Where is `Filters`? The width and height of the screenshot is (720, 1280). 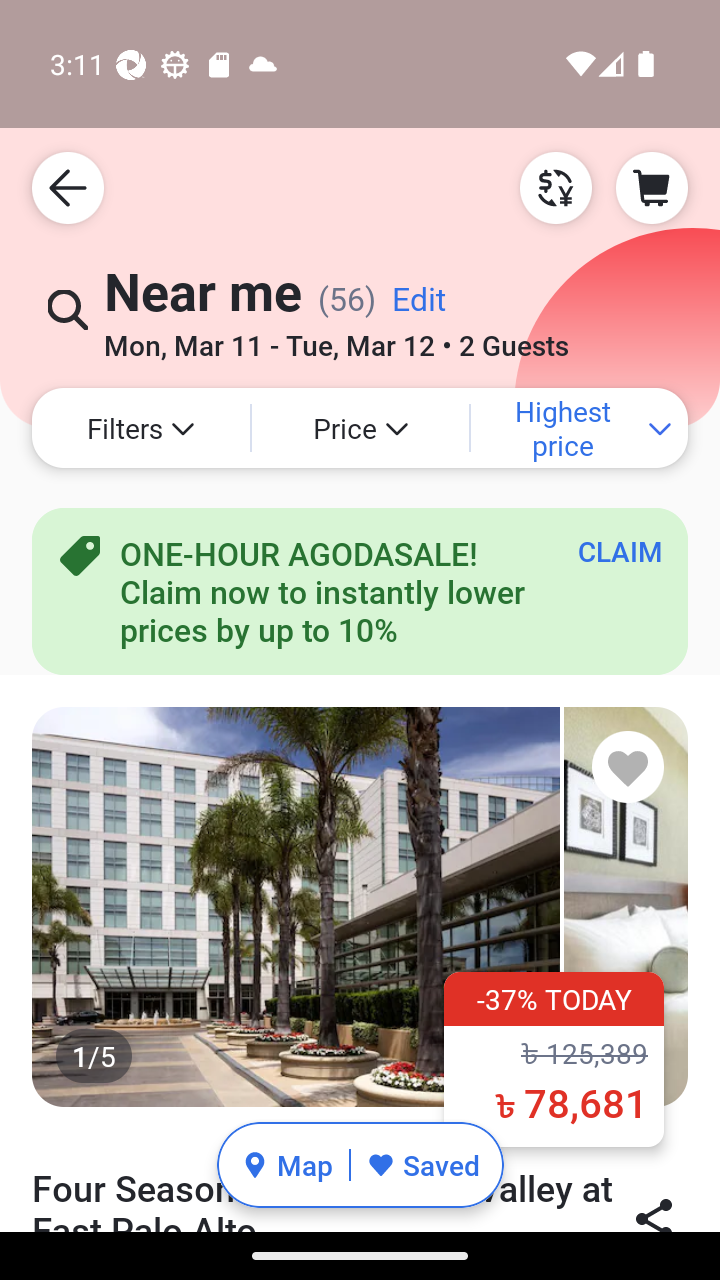 Filters is located at coordinates (140, 428).